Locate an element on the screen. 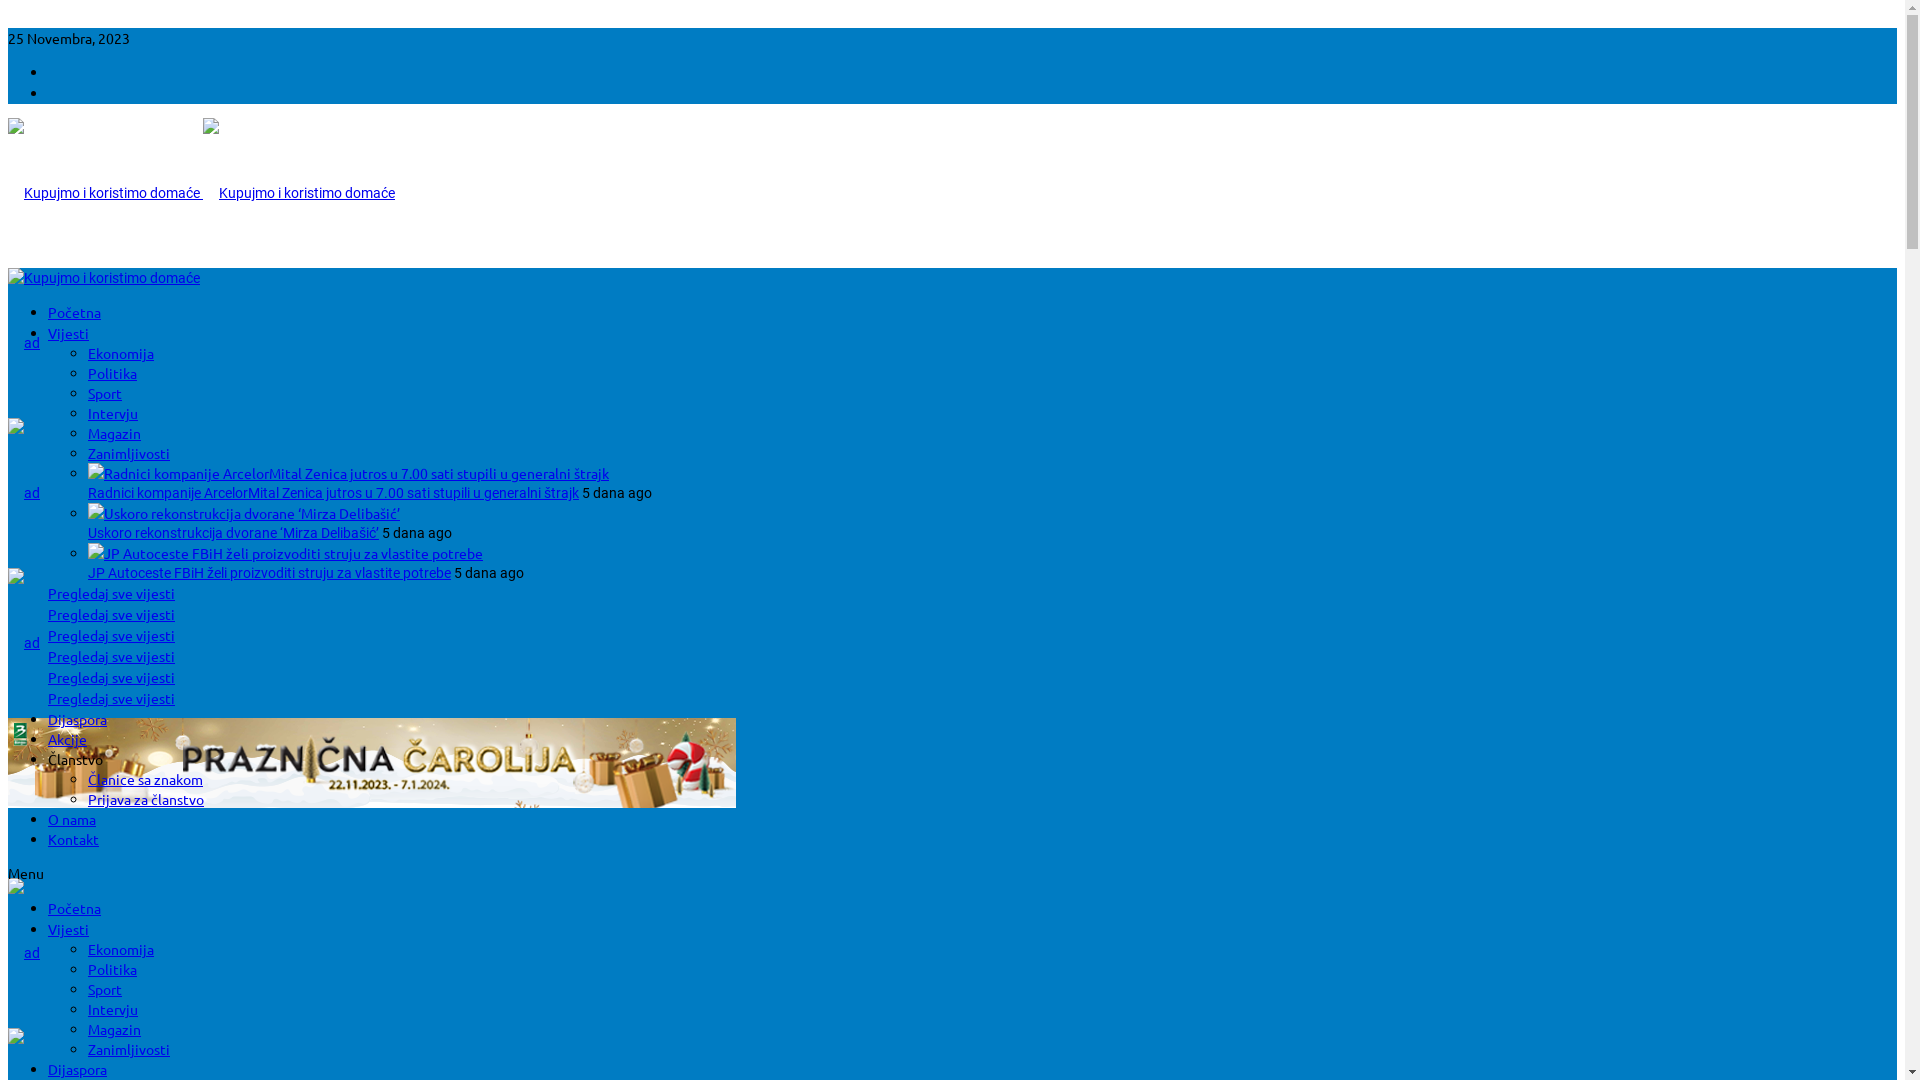 This screenshot has width=1920, height=1080. Sport is located at coordinates (105, 989).